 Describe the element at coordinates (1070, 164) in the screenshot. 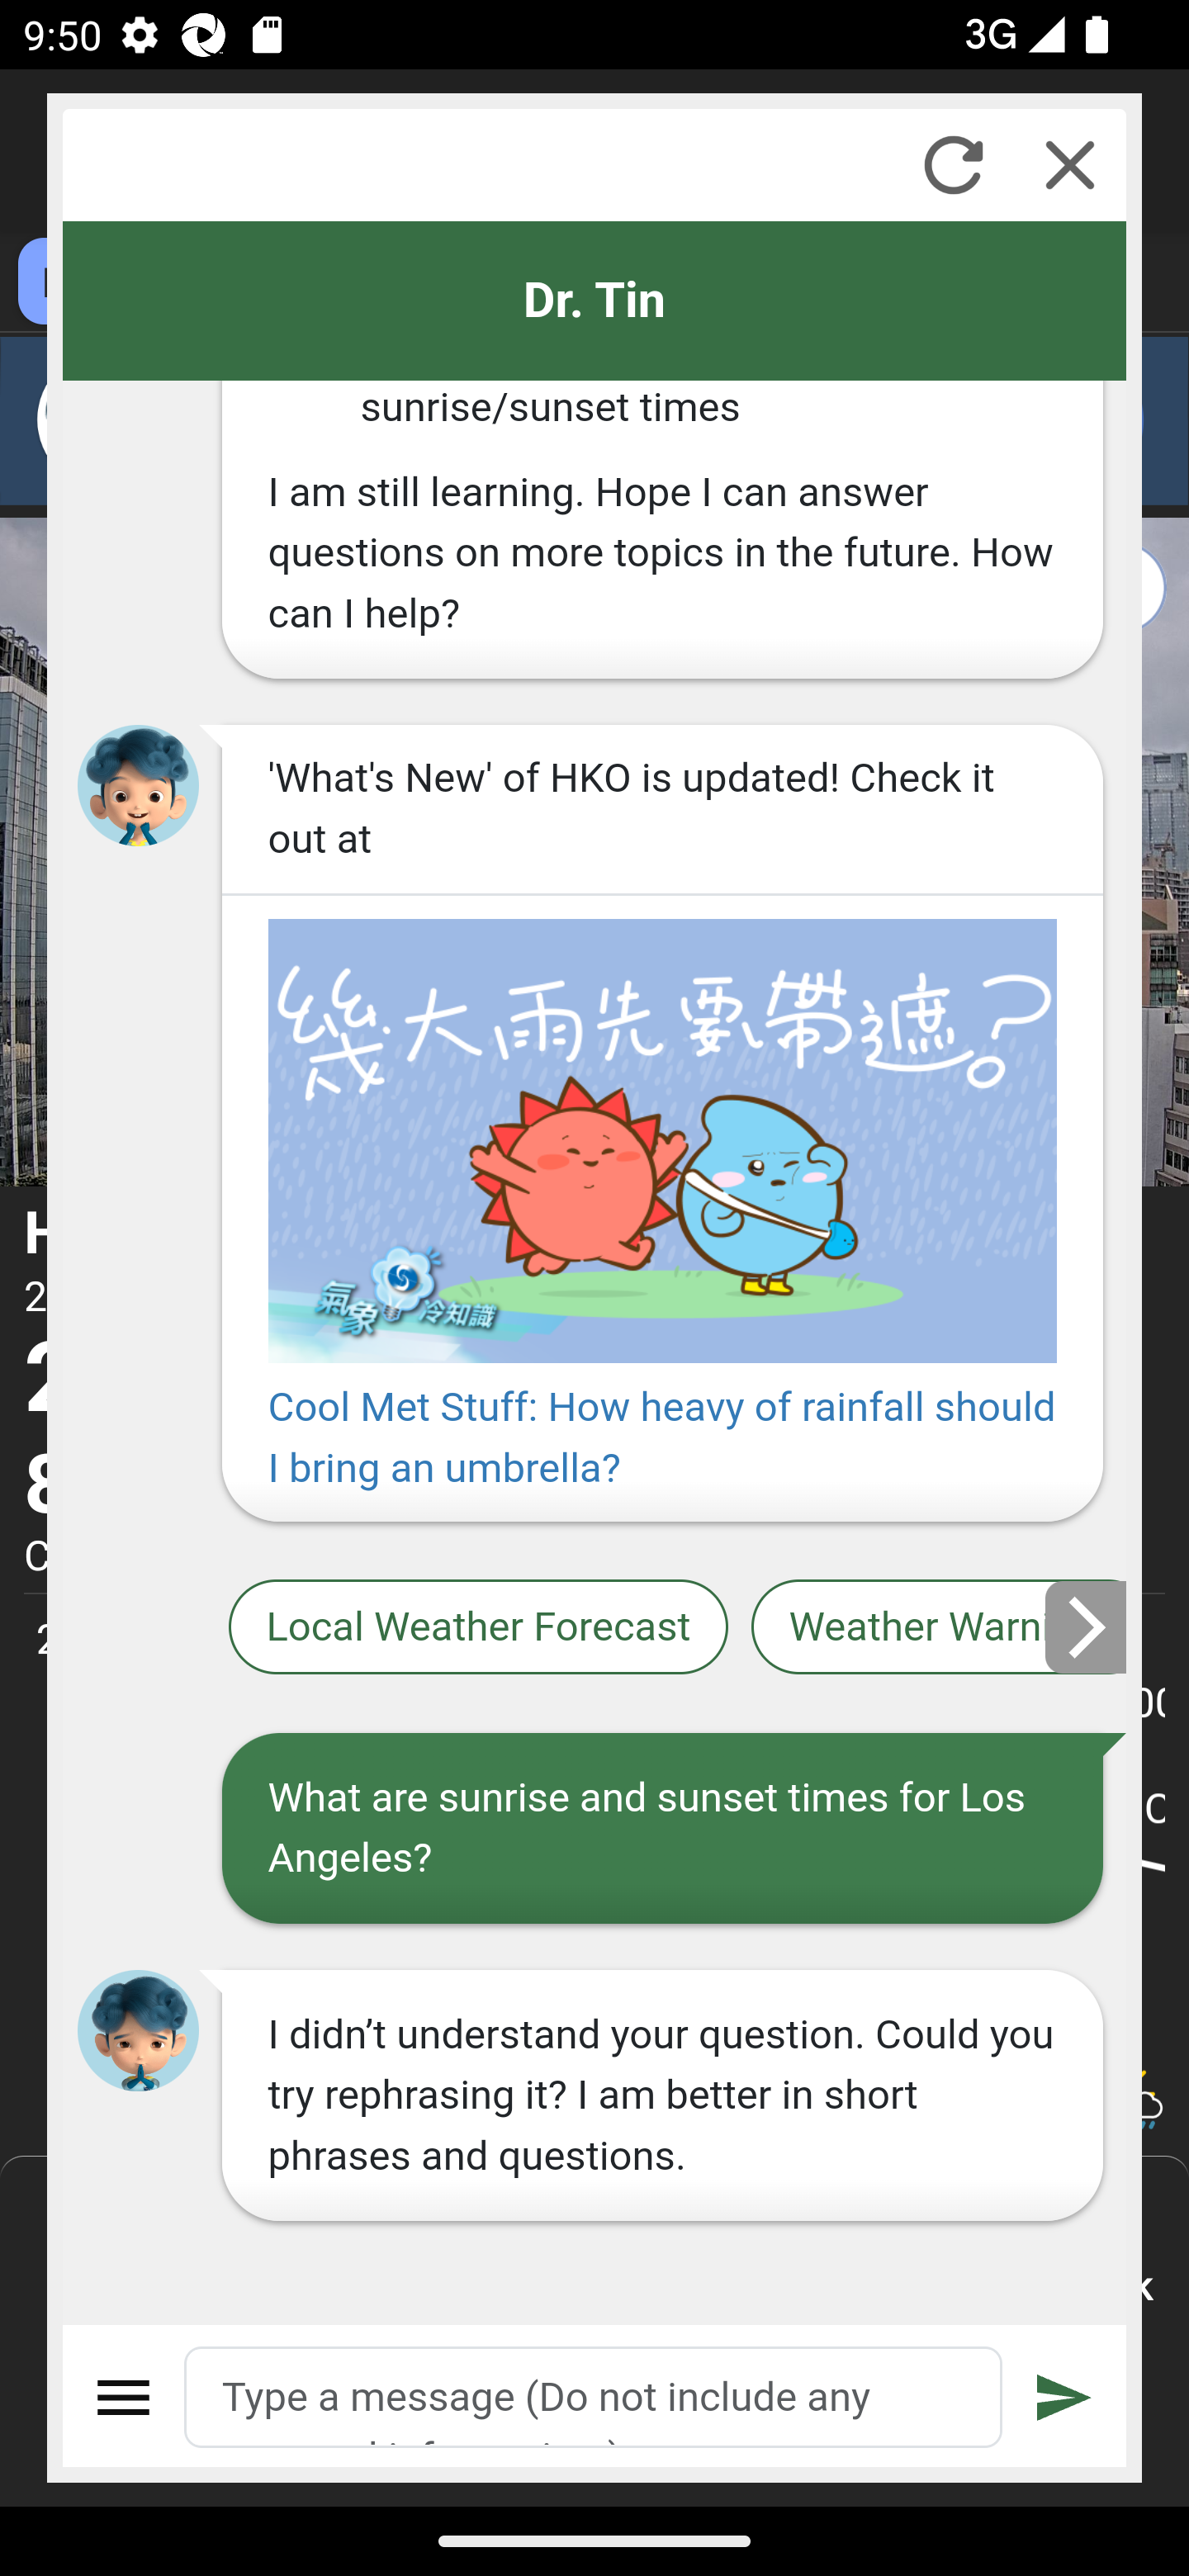

I see `Close` at that location.